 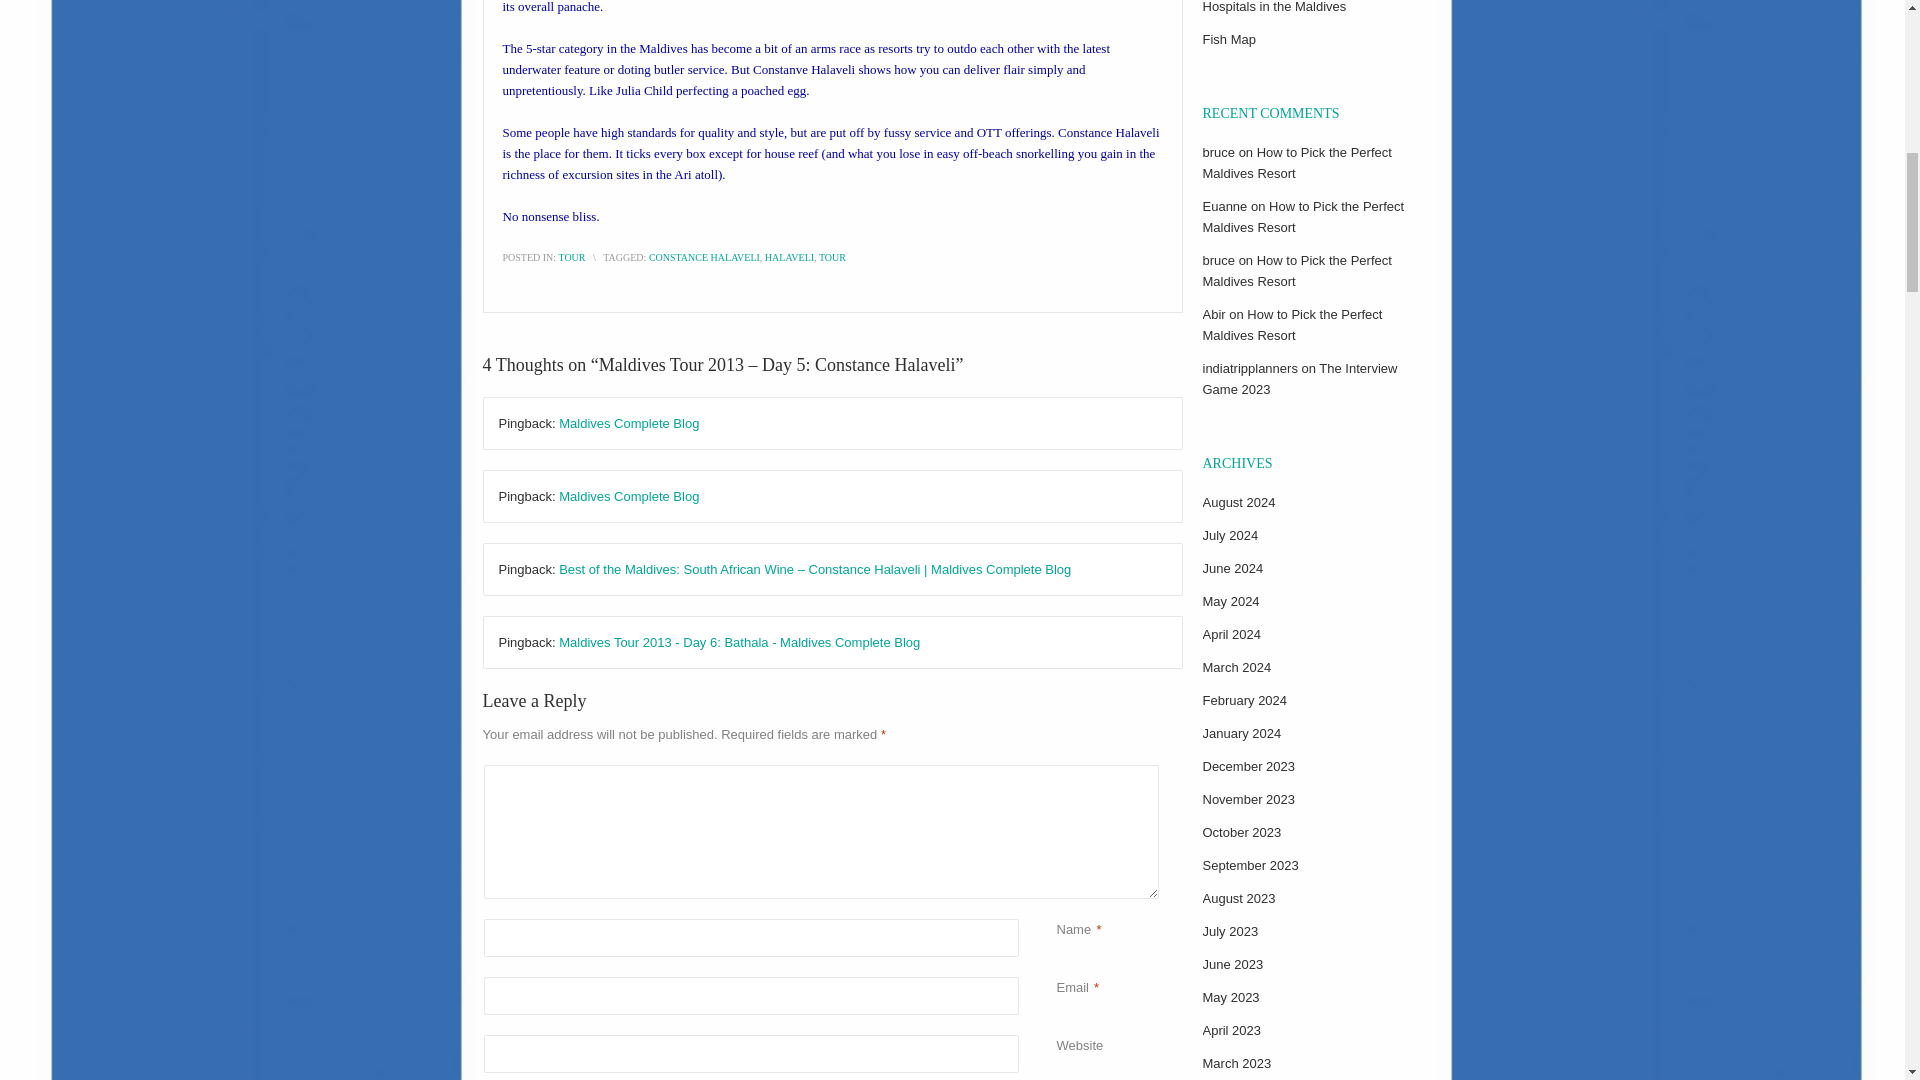 I want to click on The Interview Game 2023, so click(x=1299, y=378).